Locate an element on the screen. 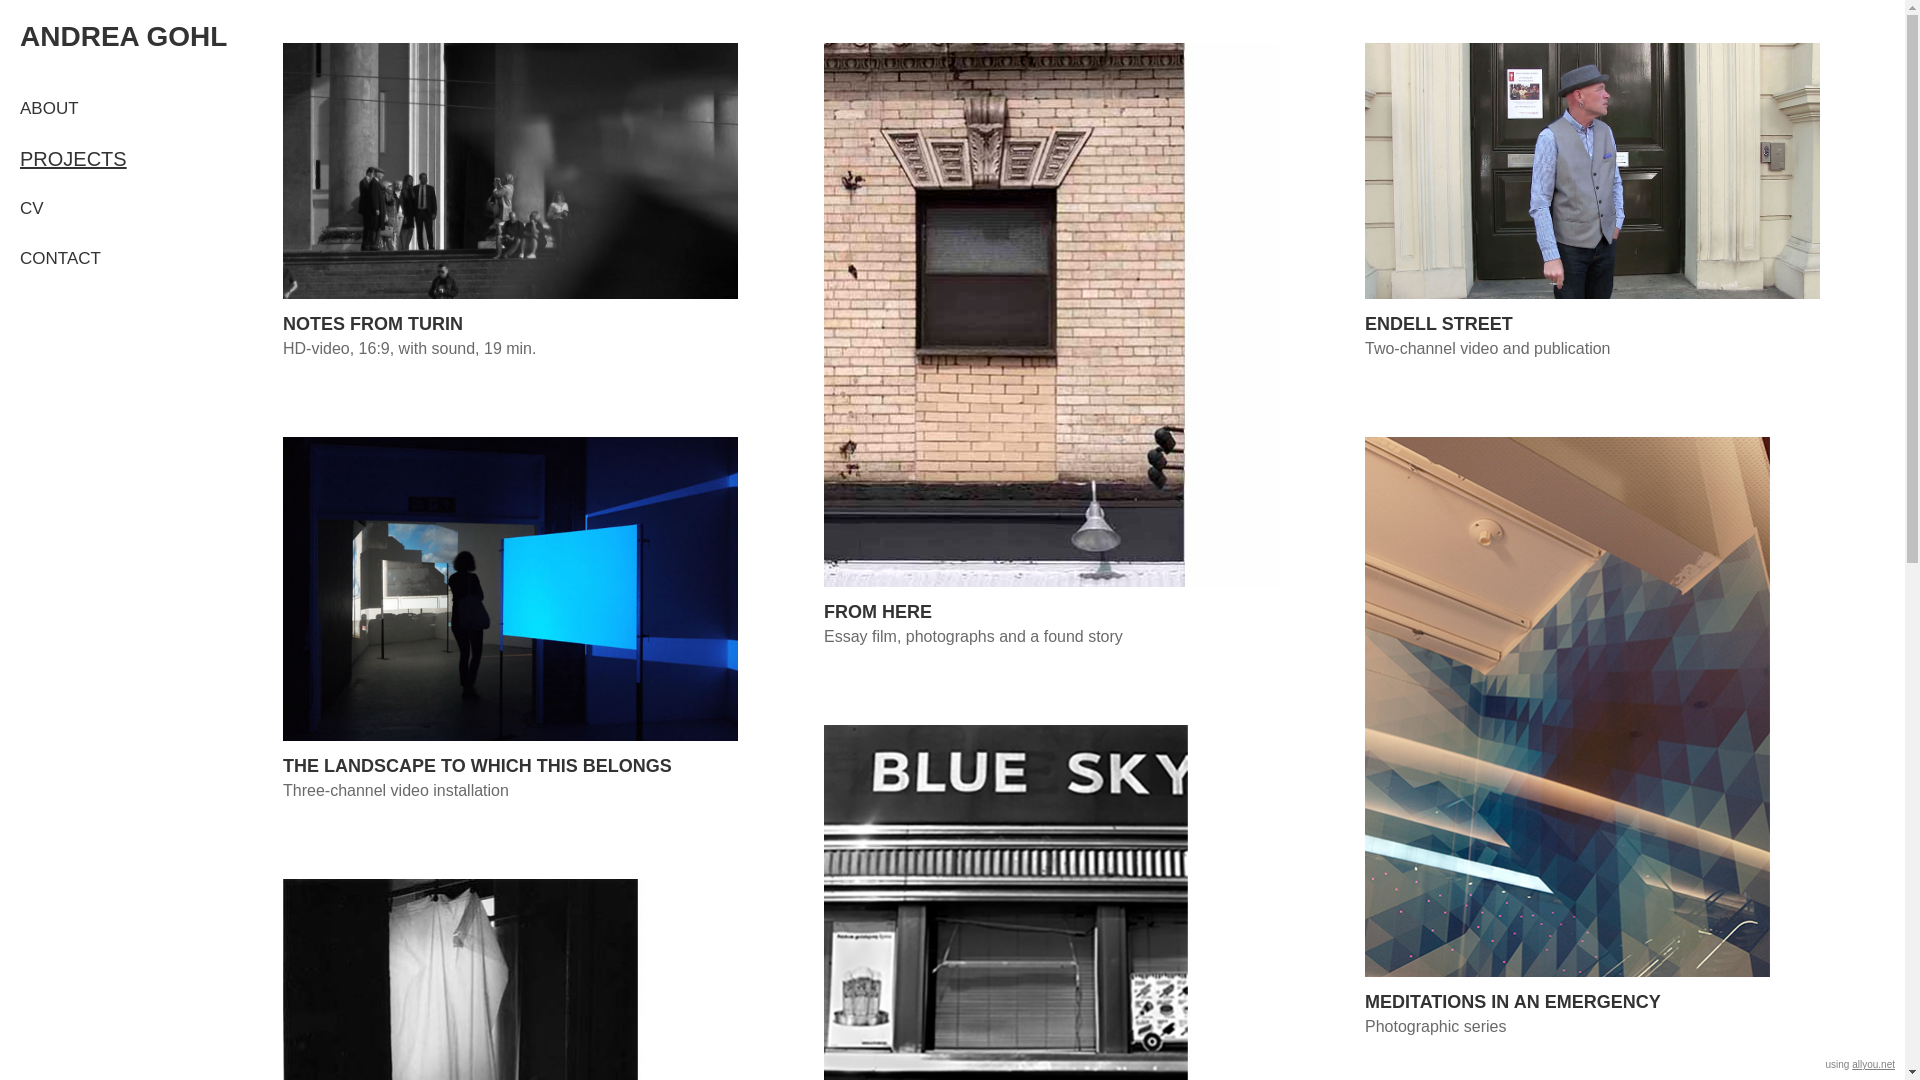 The width and height of the screenshot is (1920, 1080). ENDELL STREET
Two-channel video and publication  is located at coordinates (1592, 202).